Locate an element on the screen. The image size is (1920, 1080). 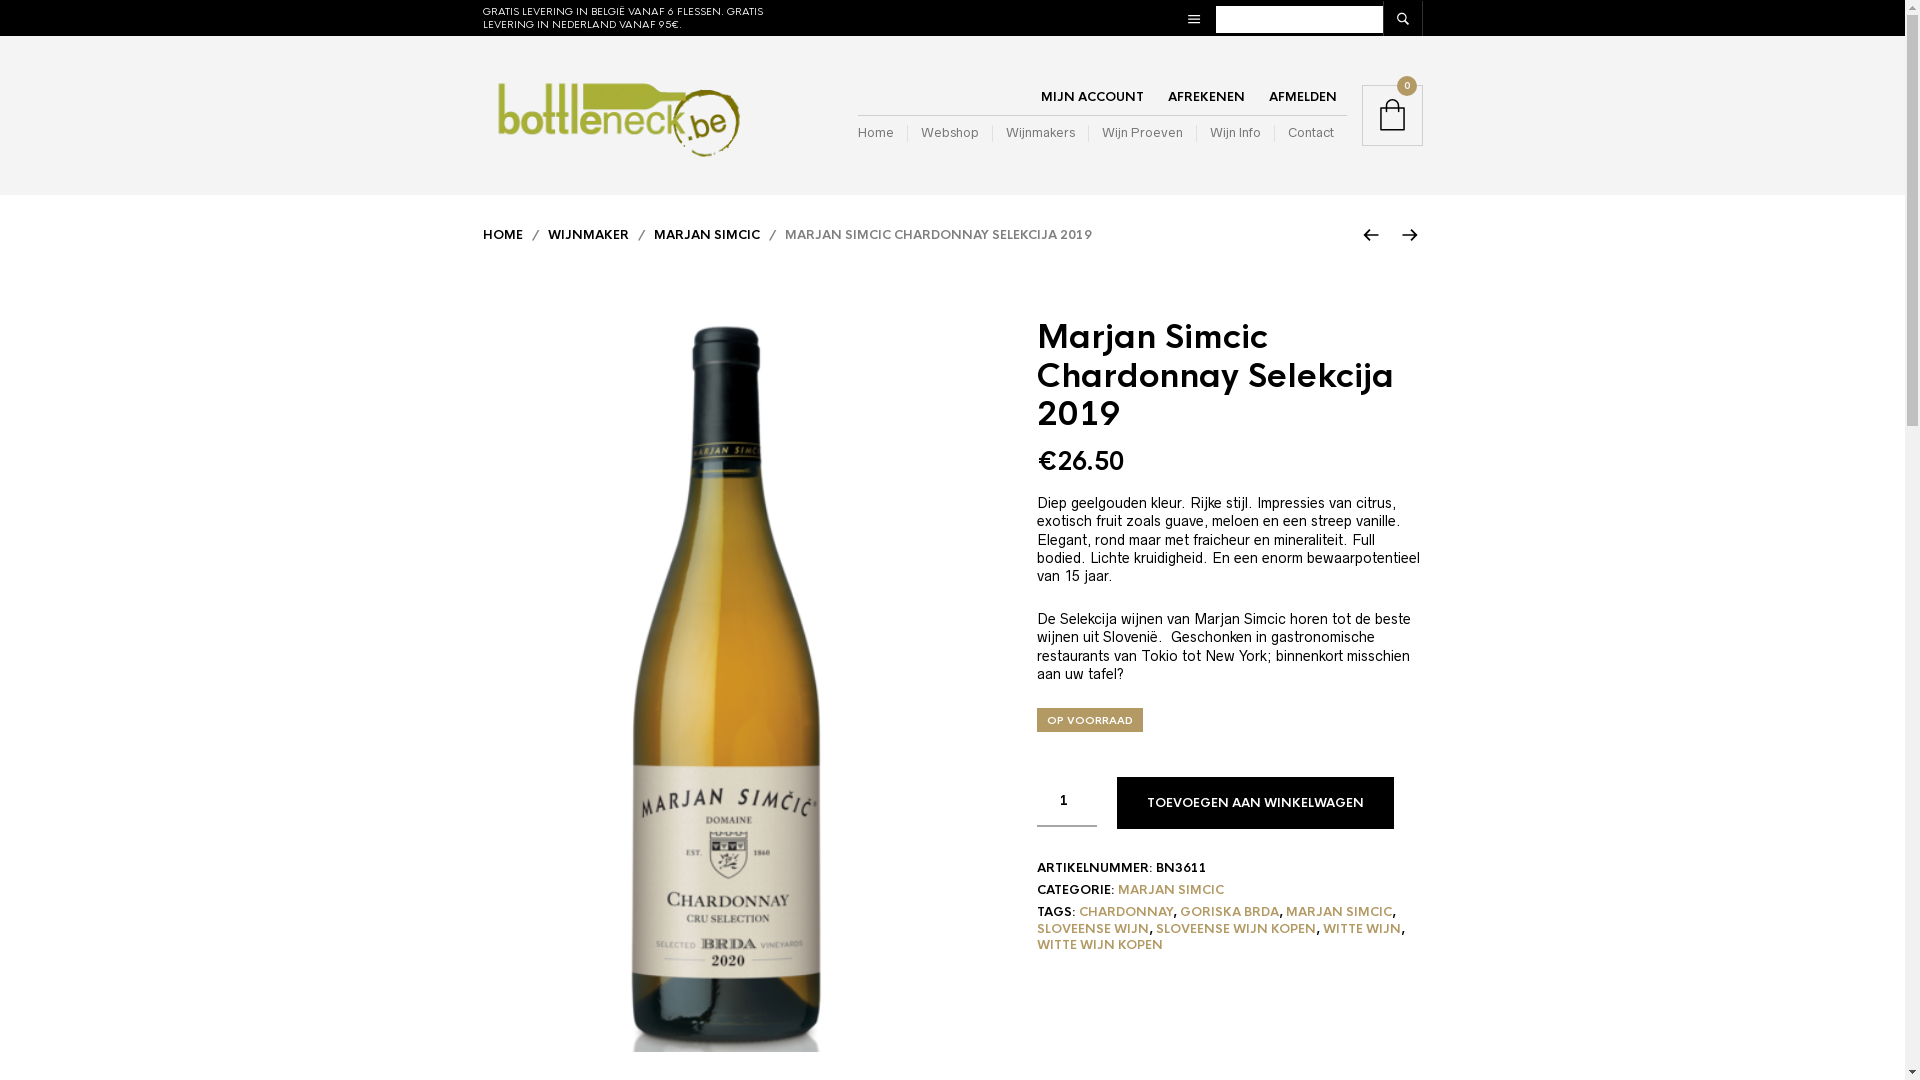
MARJAN SIMCIC is located at coordinates (1339, 912).